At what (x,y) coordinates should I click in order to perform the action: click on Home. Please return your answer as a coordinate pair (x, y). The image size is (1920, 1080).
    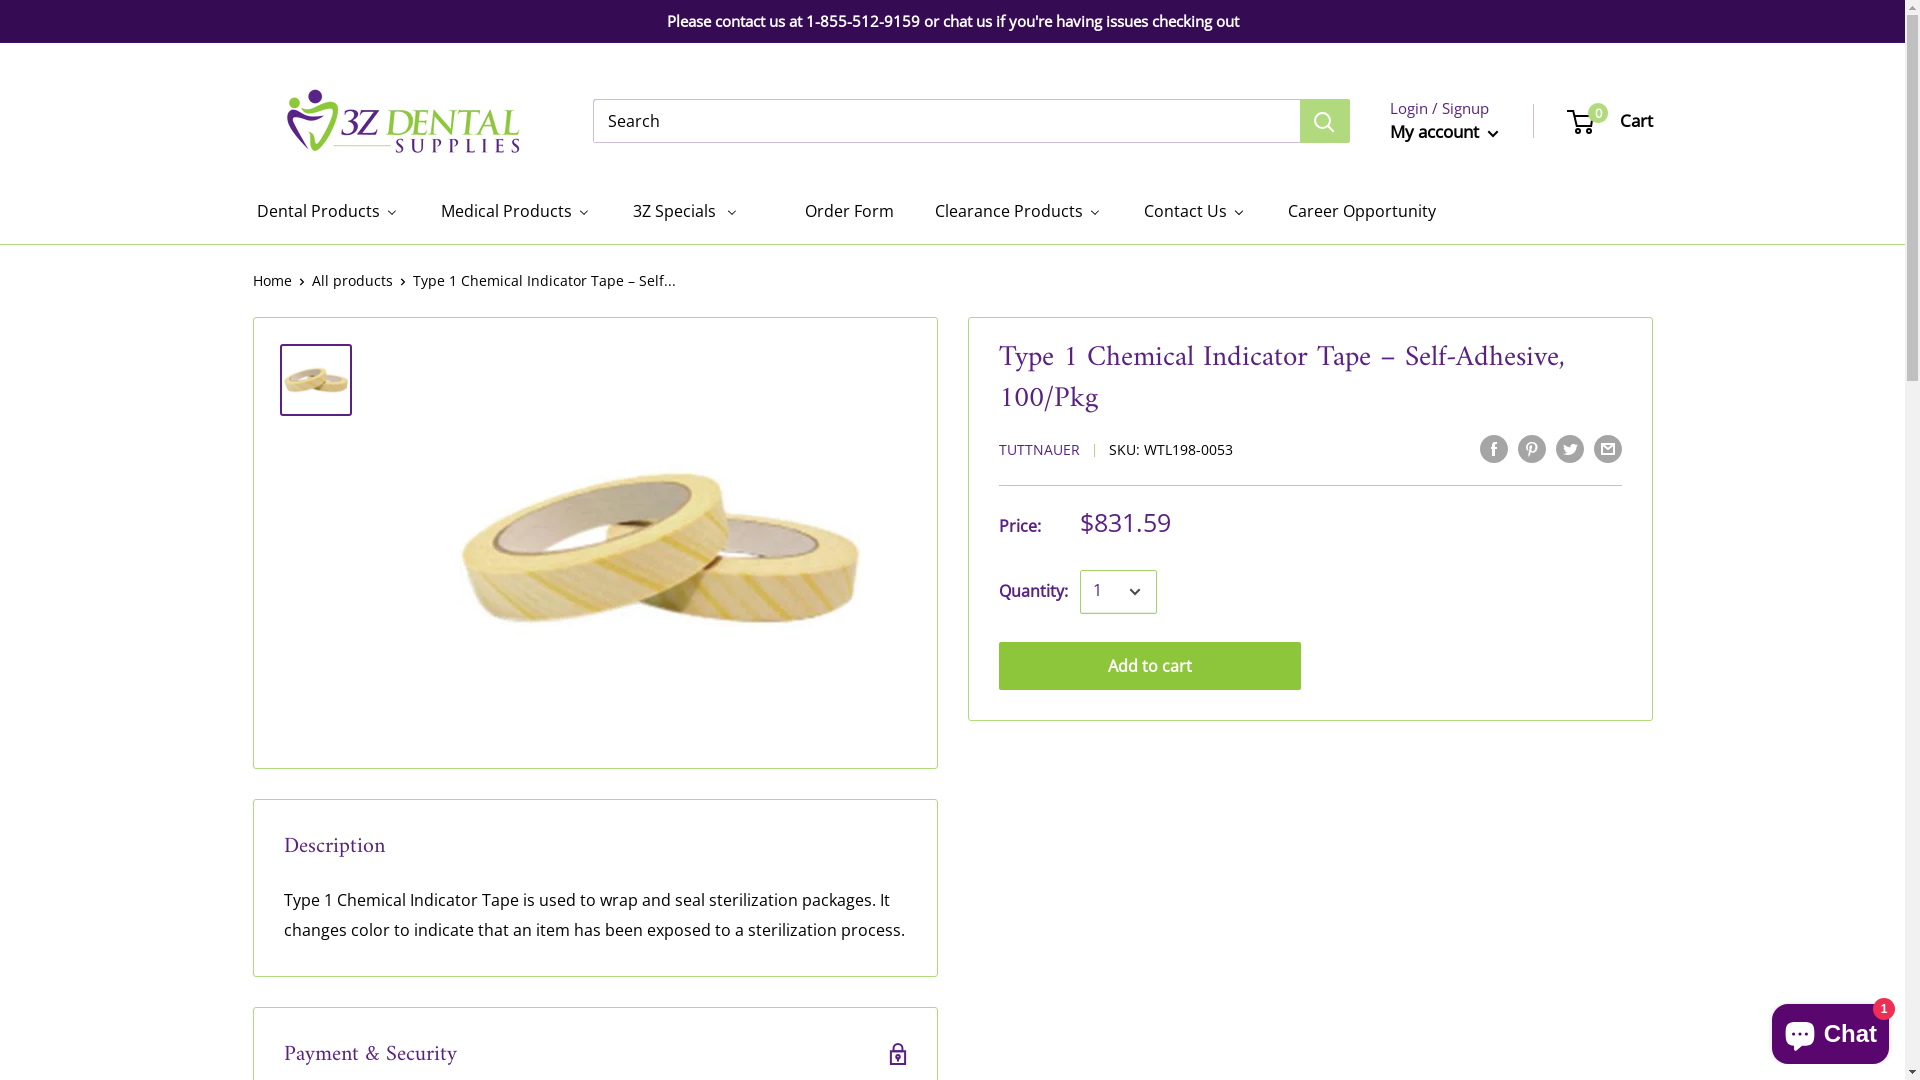
    Looking at the image, I should click on (272, 280).